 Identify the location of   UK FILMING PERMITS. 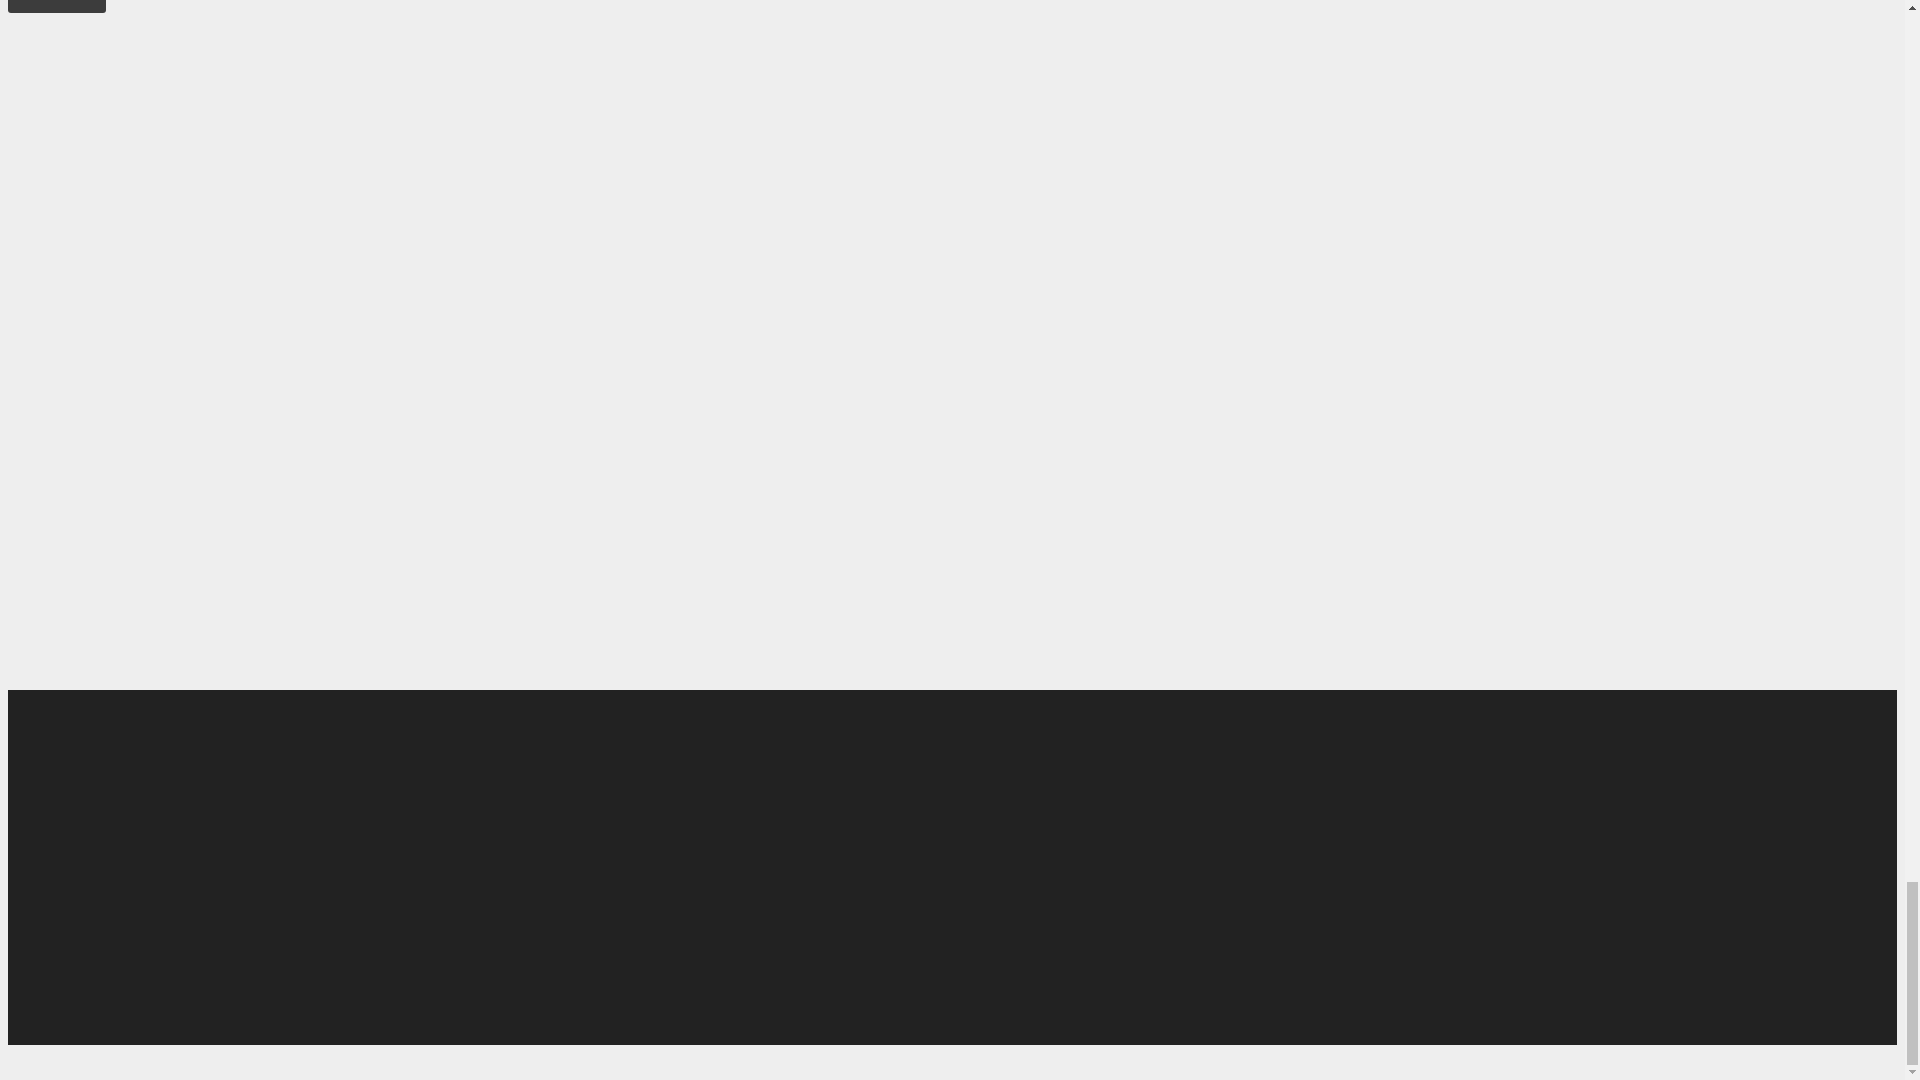
(947, 142).